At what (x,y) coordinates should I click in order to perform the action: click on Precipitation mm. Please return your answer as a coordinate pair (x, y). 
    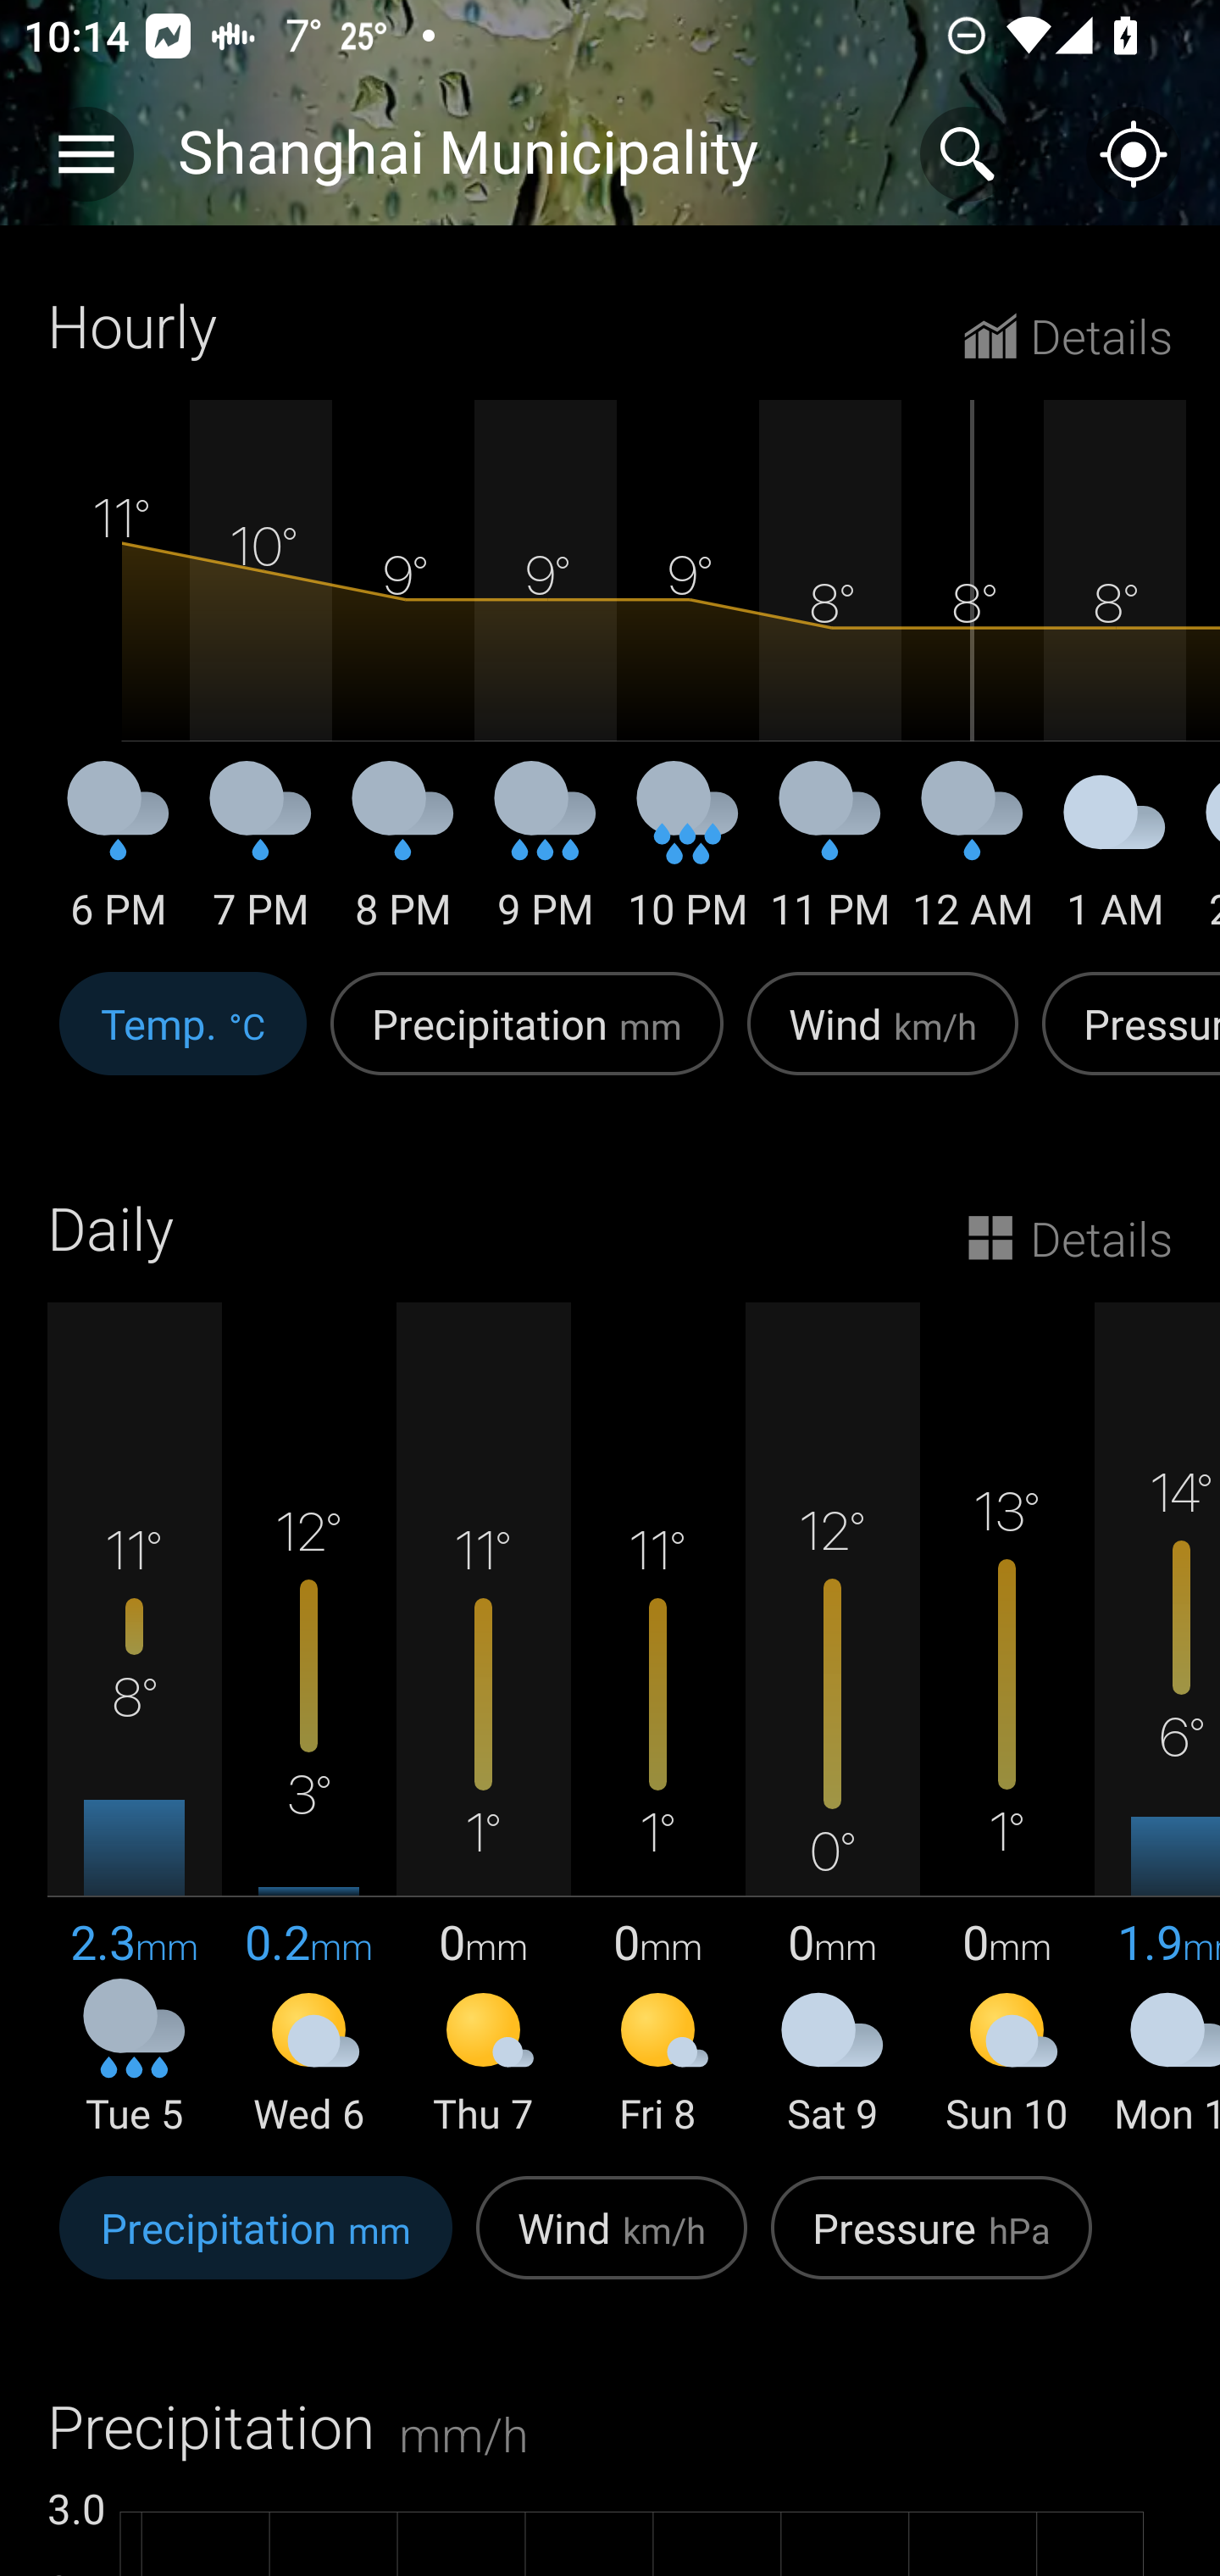
    Looking at the image, I should click on (256, 2245).